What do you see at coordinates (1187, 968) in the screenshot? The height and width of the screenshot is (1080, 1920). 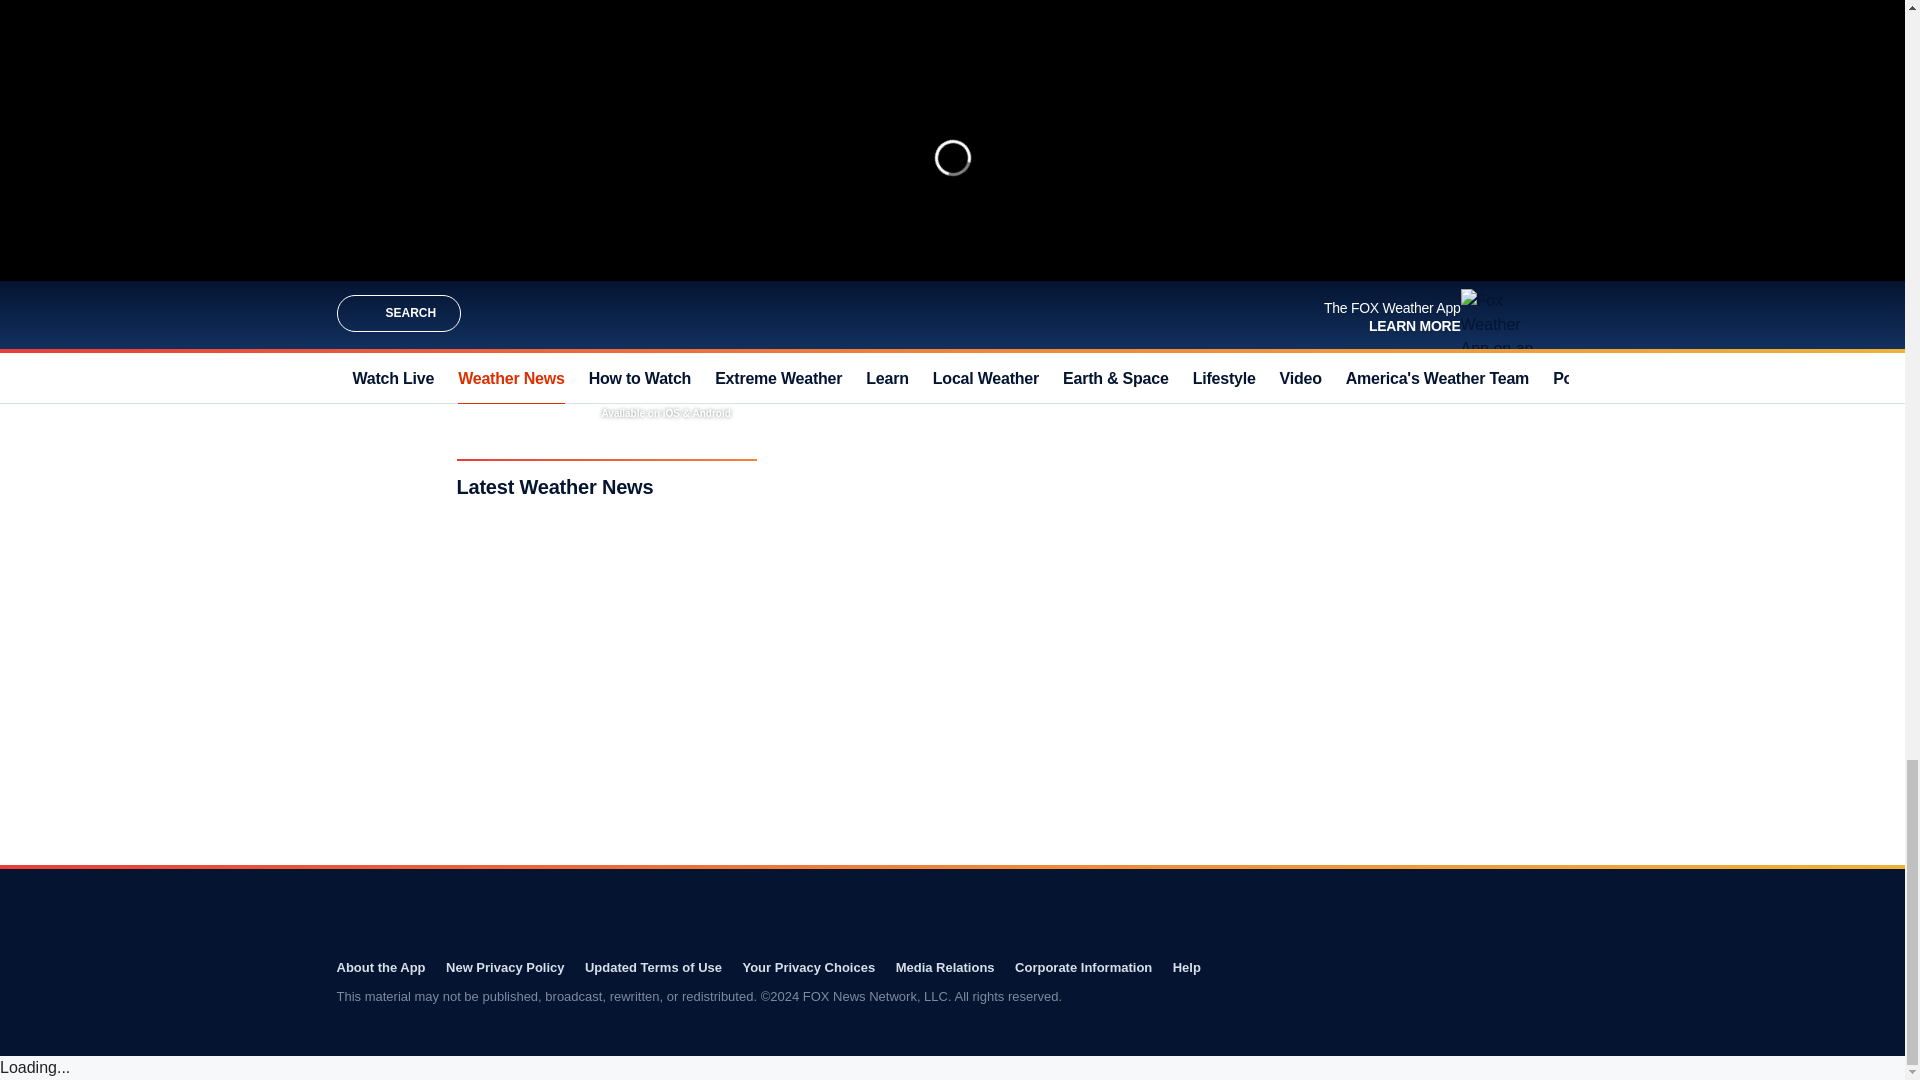 I see `Help` at bounding box center [1187, 968].